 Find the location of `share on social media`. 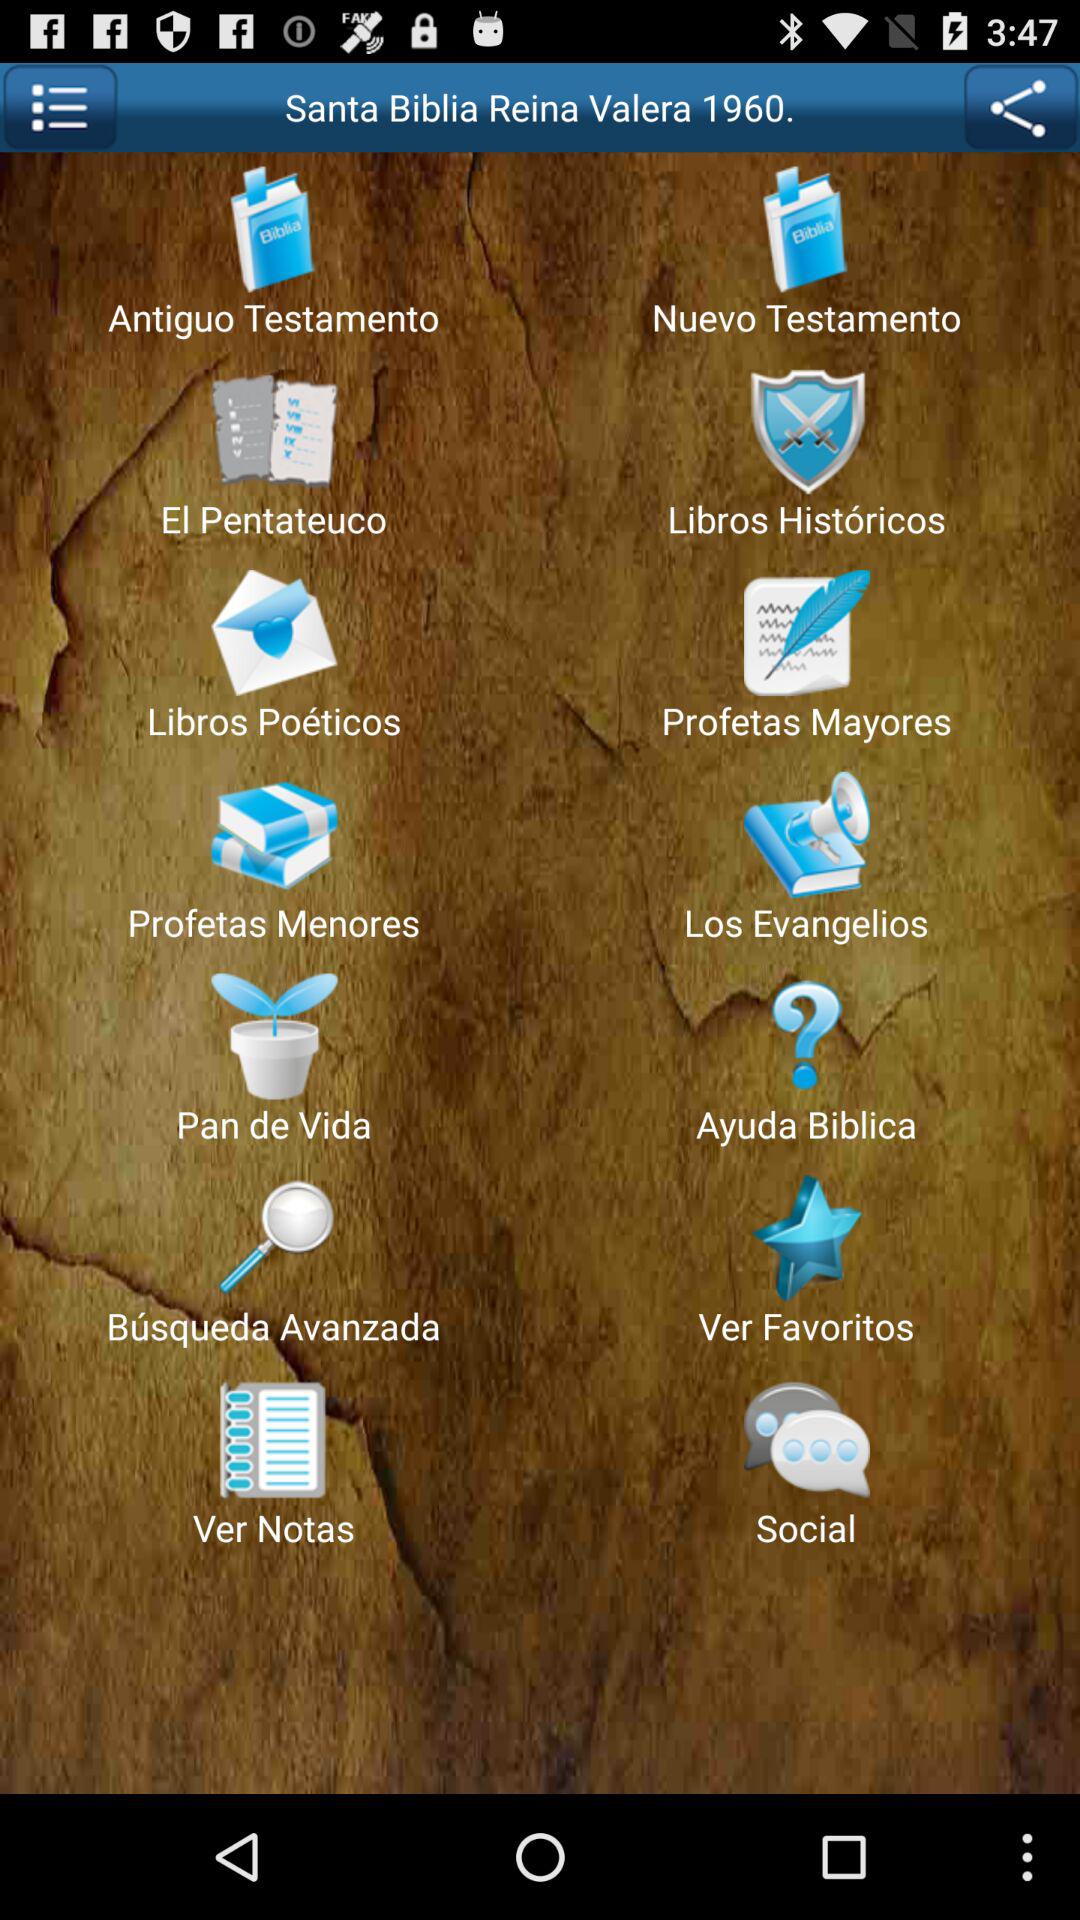

share on social media is located at coordinates (1020, 108).